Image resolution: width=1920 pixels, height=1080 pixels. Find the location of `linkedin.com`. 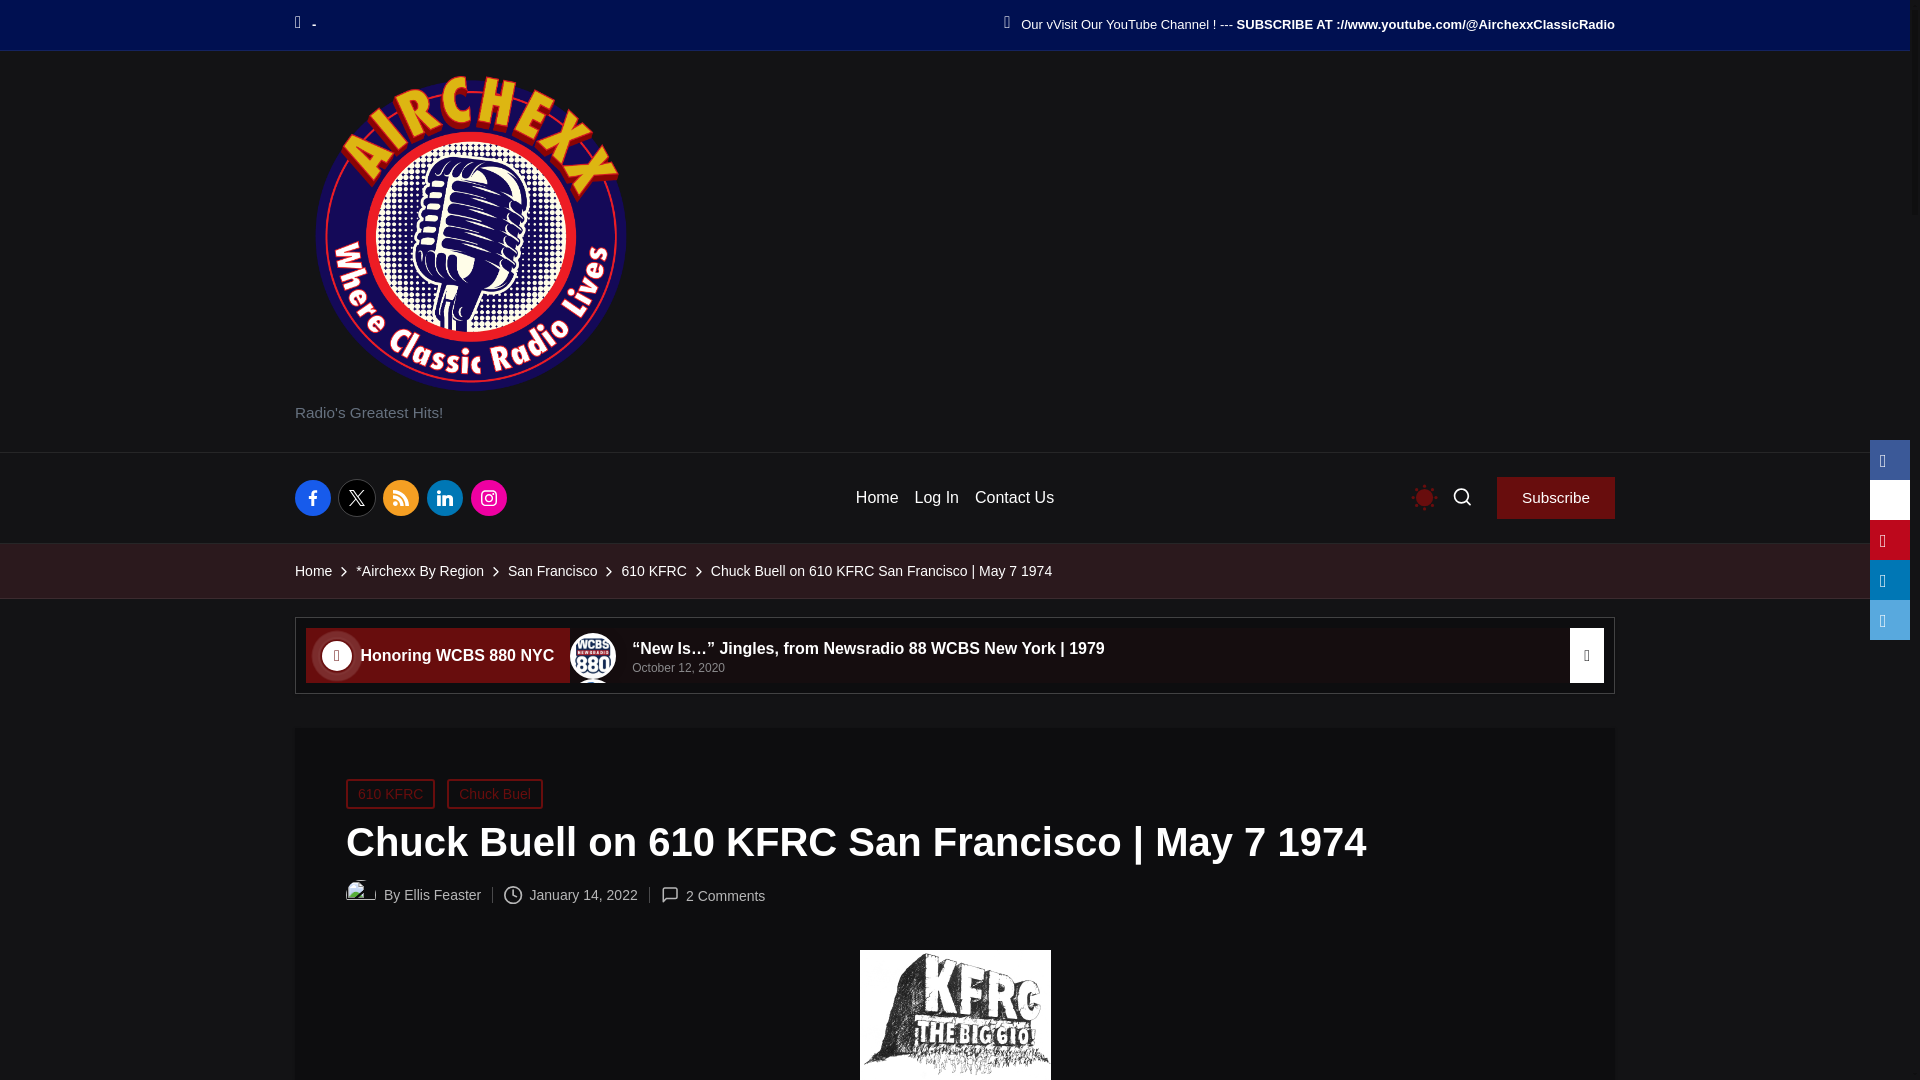

linkedin.com is located at coordinates (448, 498).